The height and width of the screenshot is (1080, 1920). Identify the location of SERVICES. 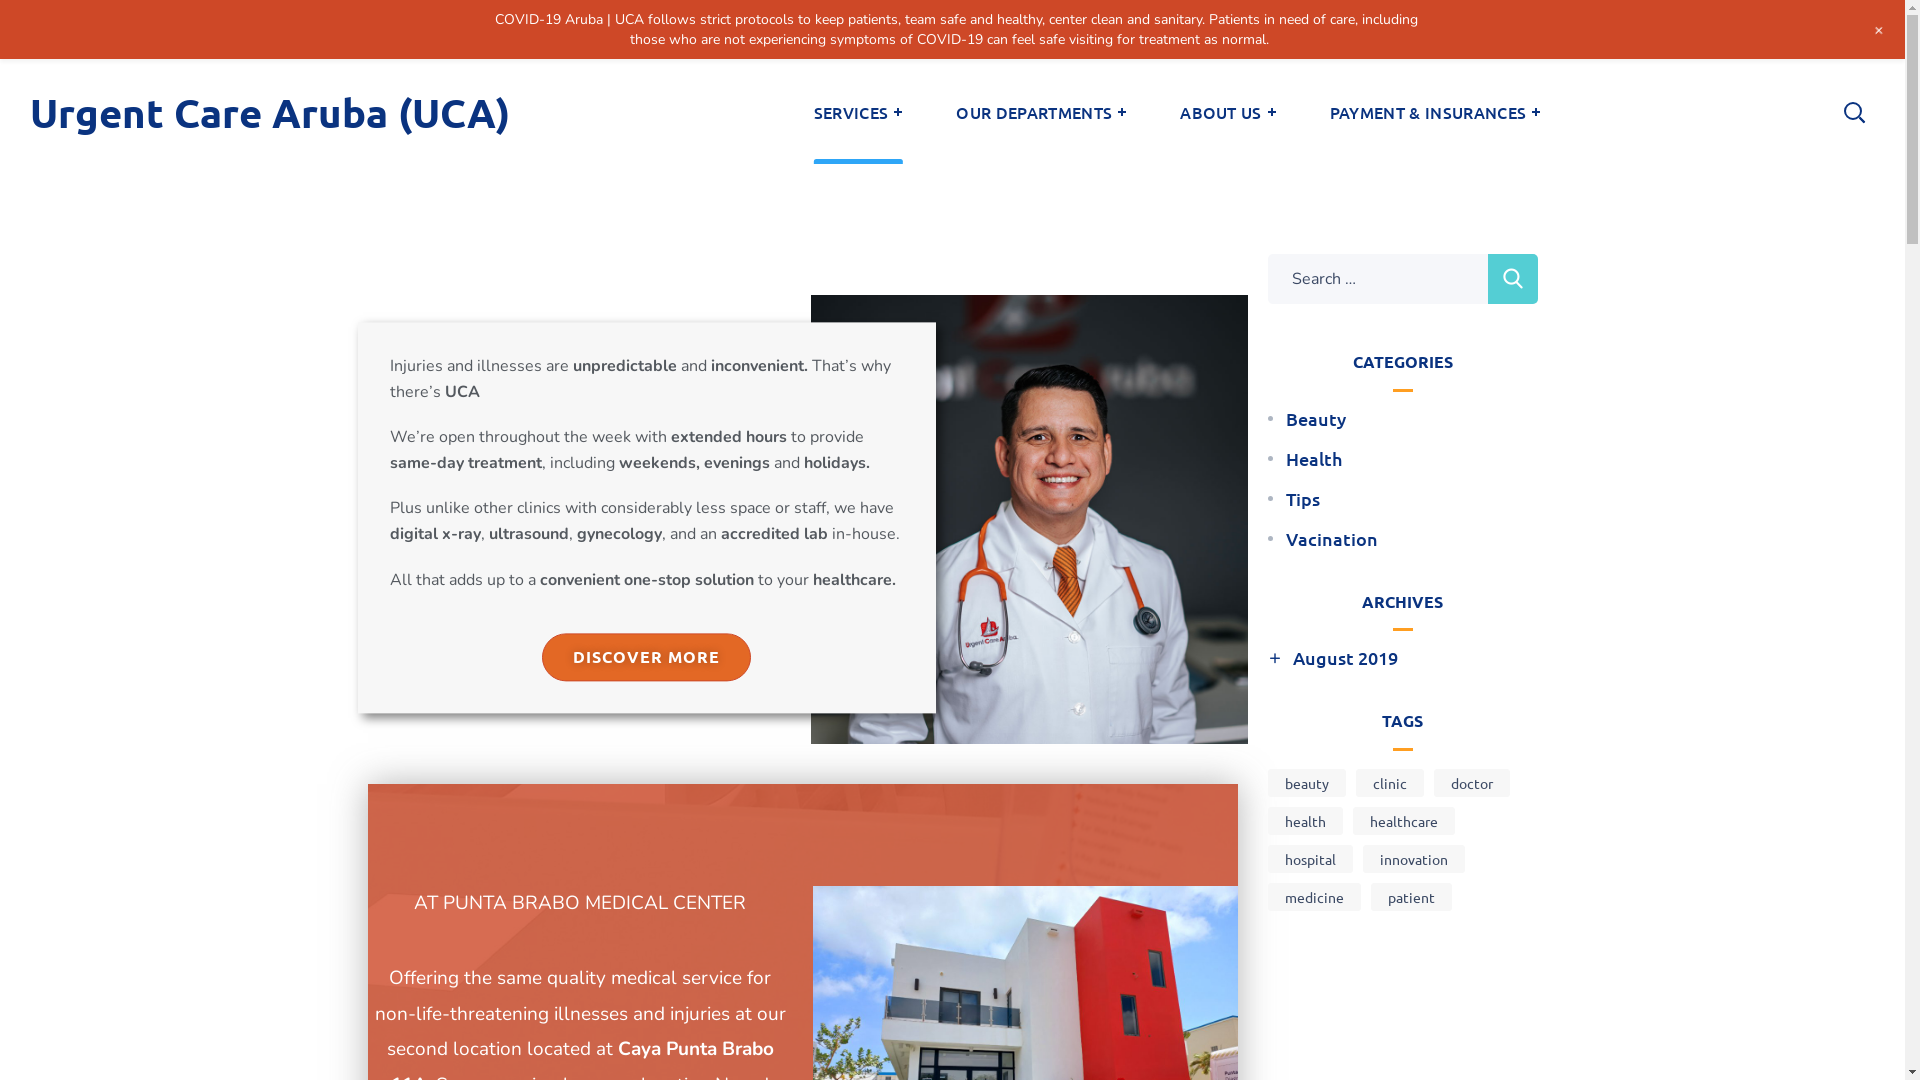
(858, 112).